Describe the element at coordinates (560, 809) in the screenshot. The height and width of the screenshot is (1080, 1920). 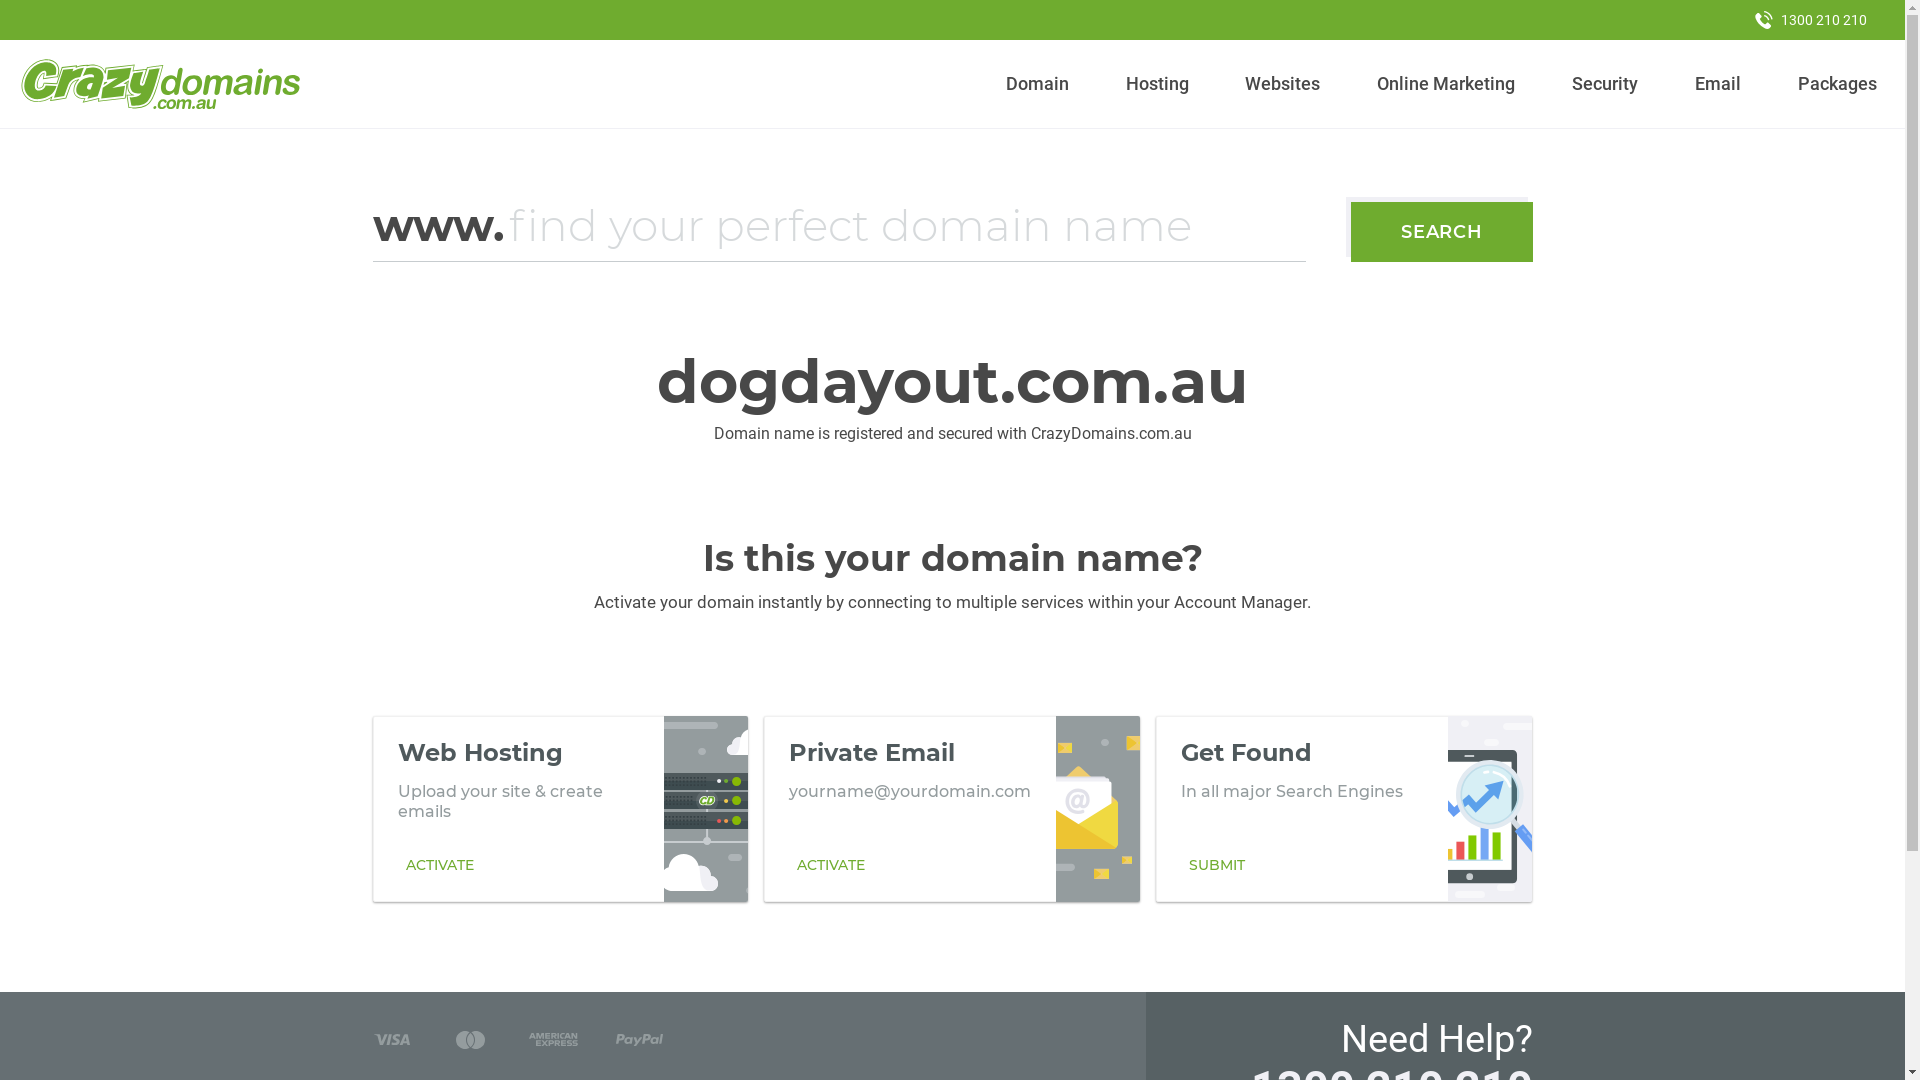
I see `Web Hosting
Upload your site & create emails
ACTIVATE` at that location.